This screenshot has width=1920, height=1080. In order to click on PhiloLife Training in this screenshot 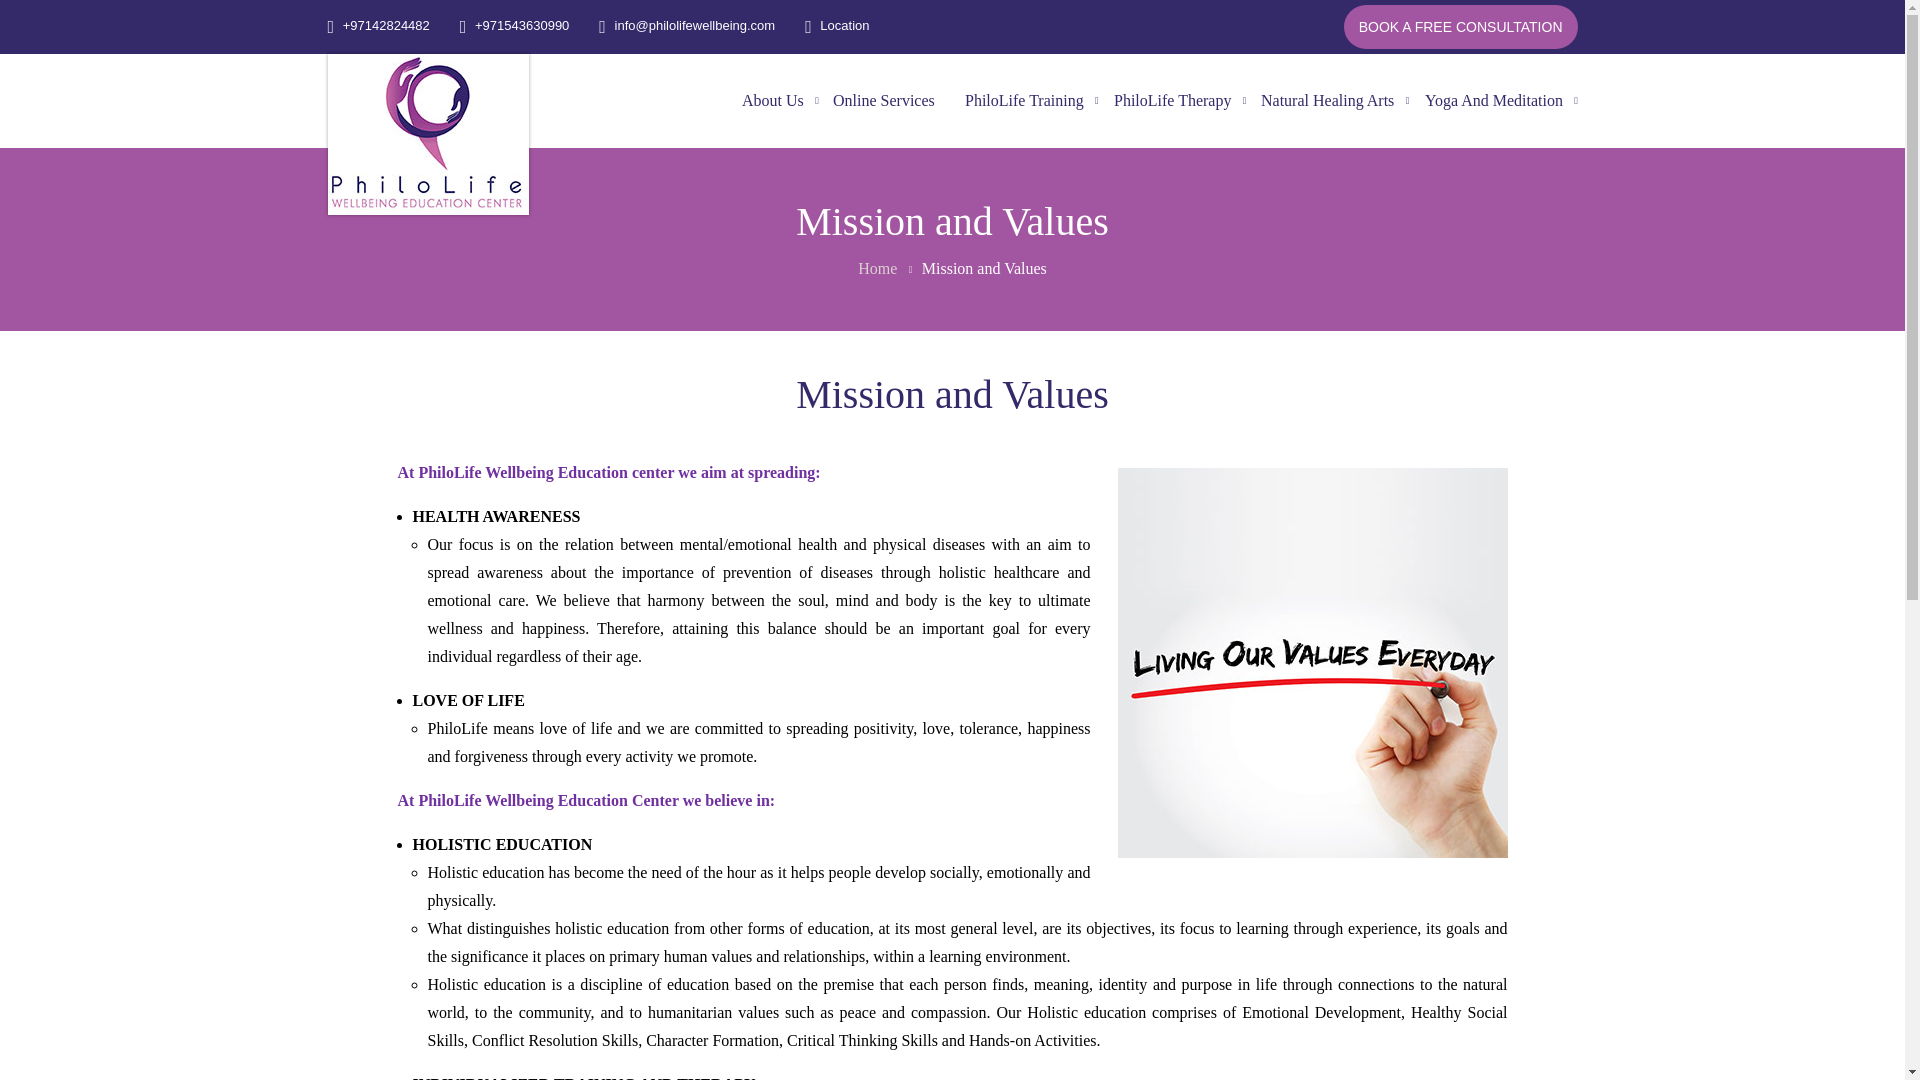, I will do `click(1024, 100)`.